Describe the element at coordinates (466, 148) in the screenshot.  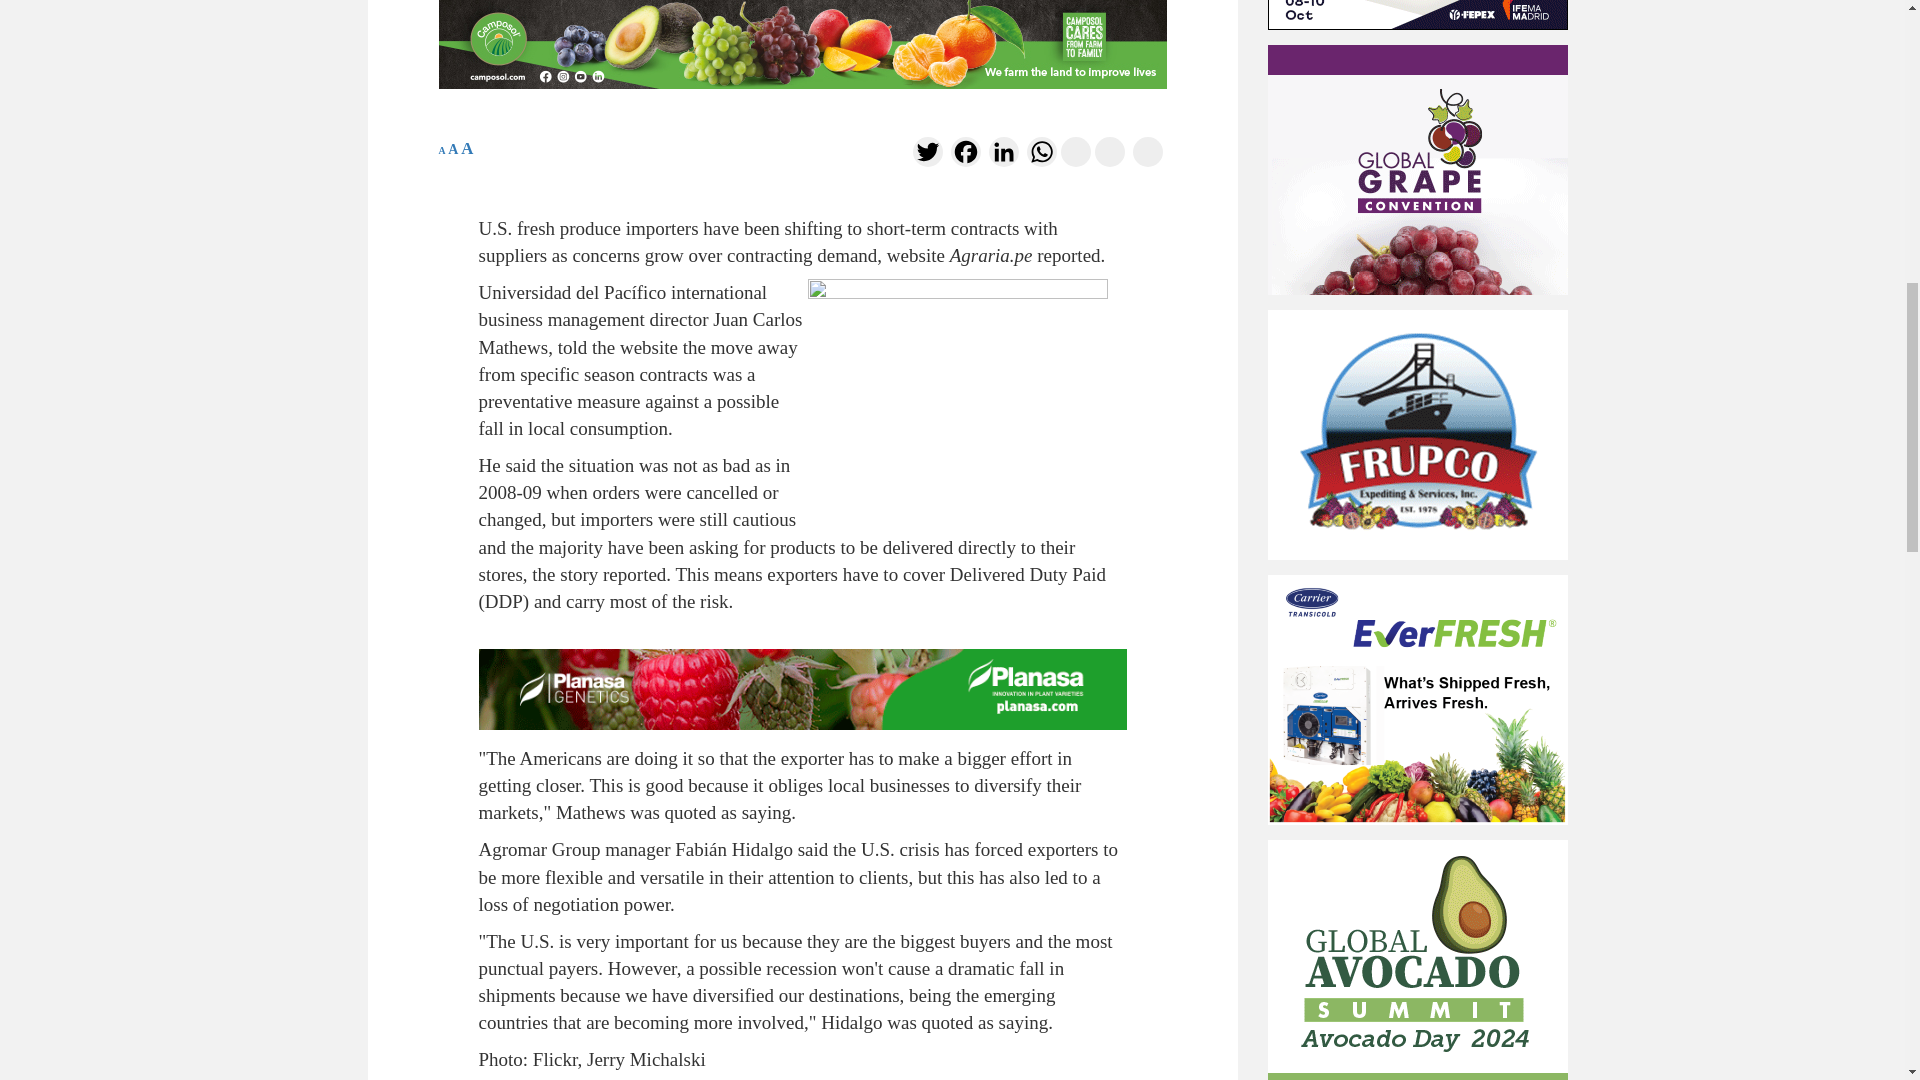
I see `Increase font size` at that location.